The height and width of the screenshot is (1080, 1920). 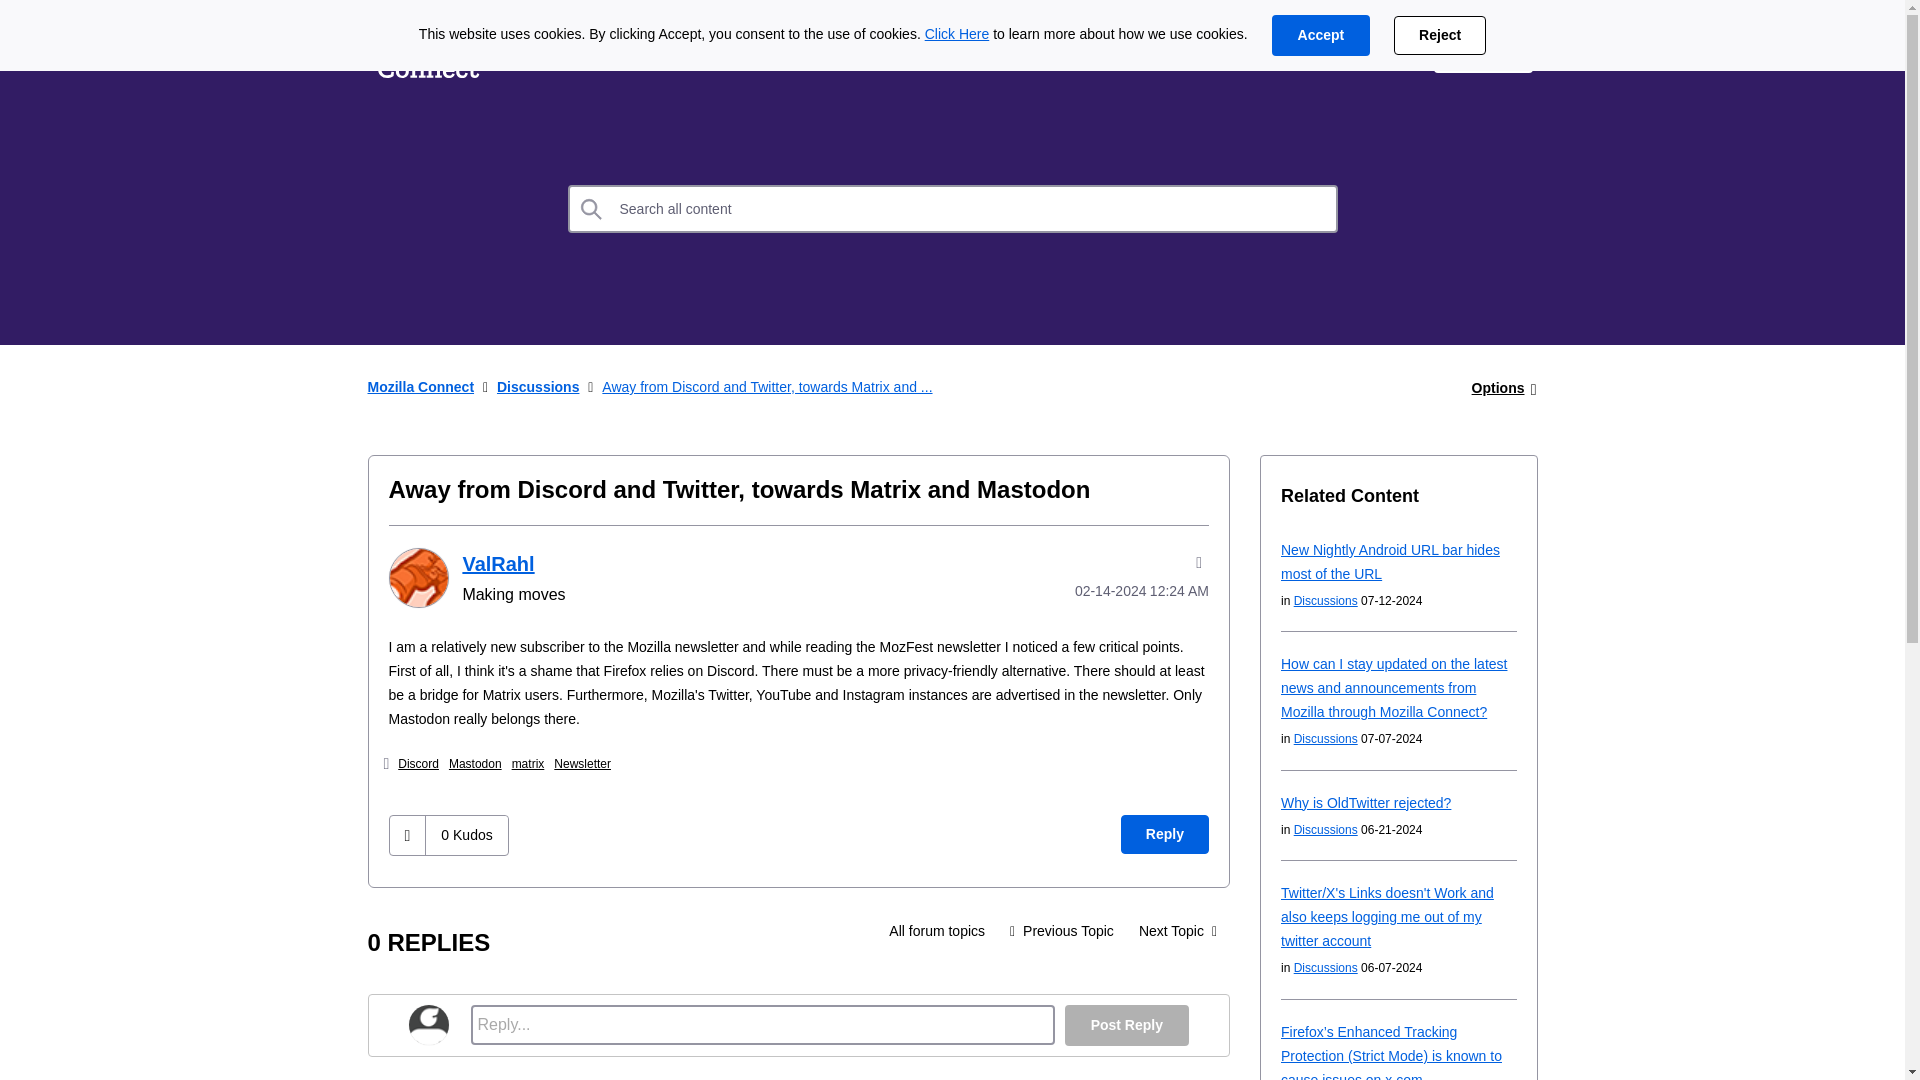 What do you see at coordinates (466, 835) in the screenshot?
I see `The total number of kudos this post has received.` at bounding box center [466, 835].